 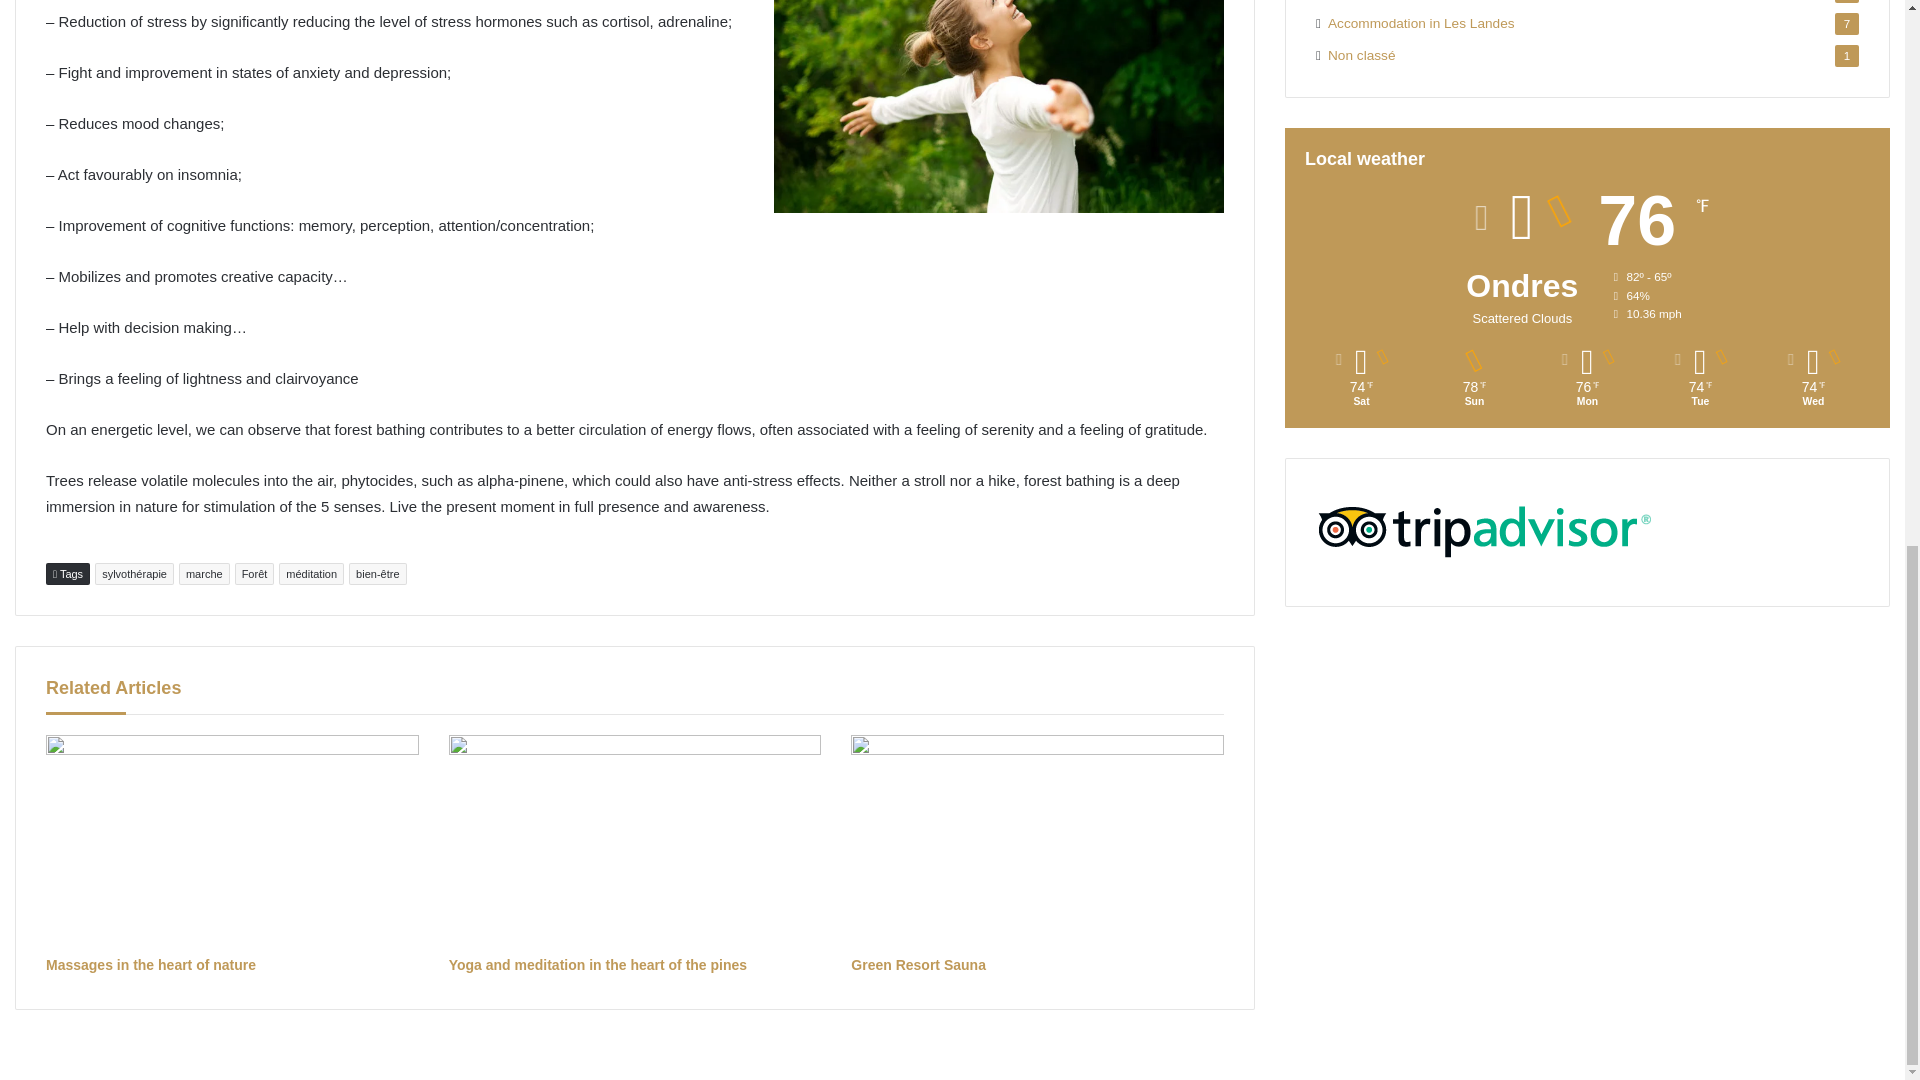 What do you see at coordinates (150, 964) in the screenshot?
I see `Massages in the heart of nature` at bounding box center [150, 964].